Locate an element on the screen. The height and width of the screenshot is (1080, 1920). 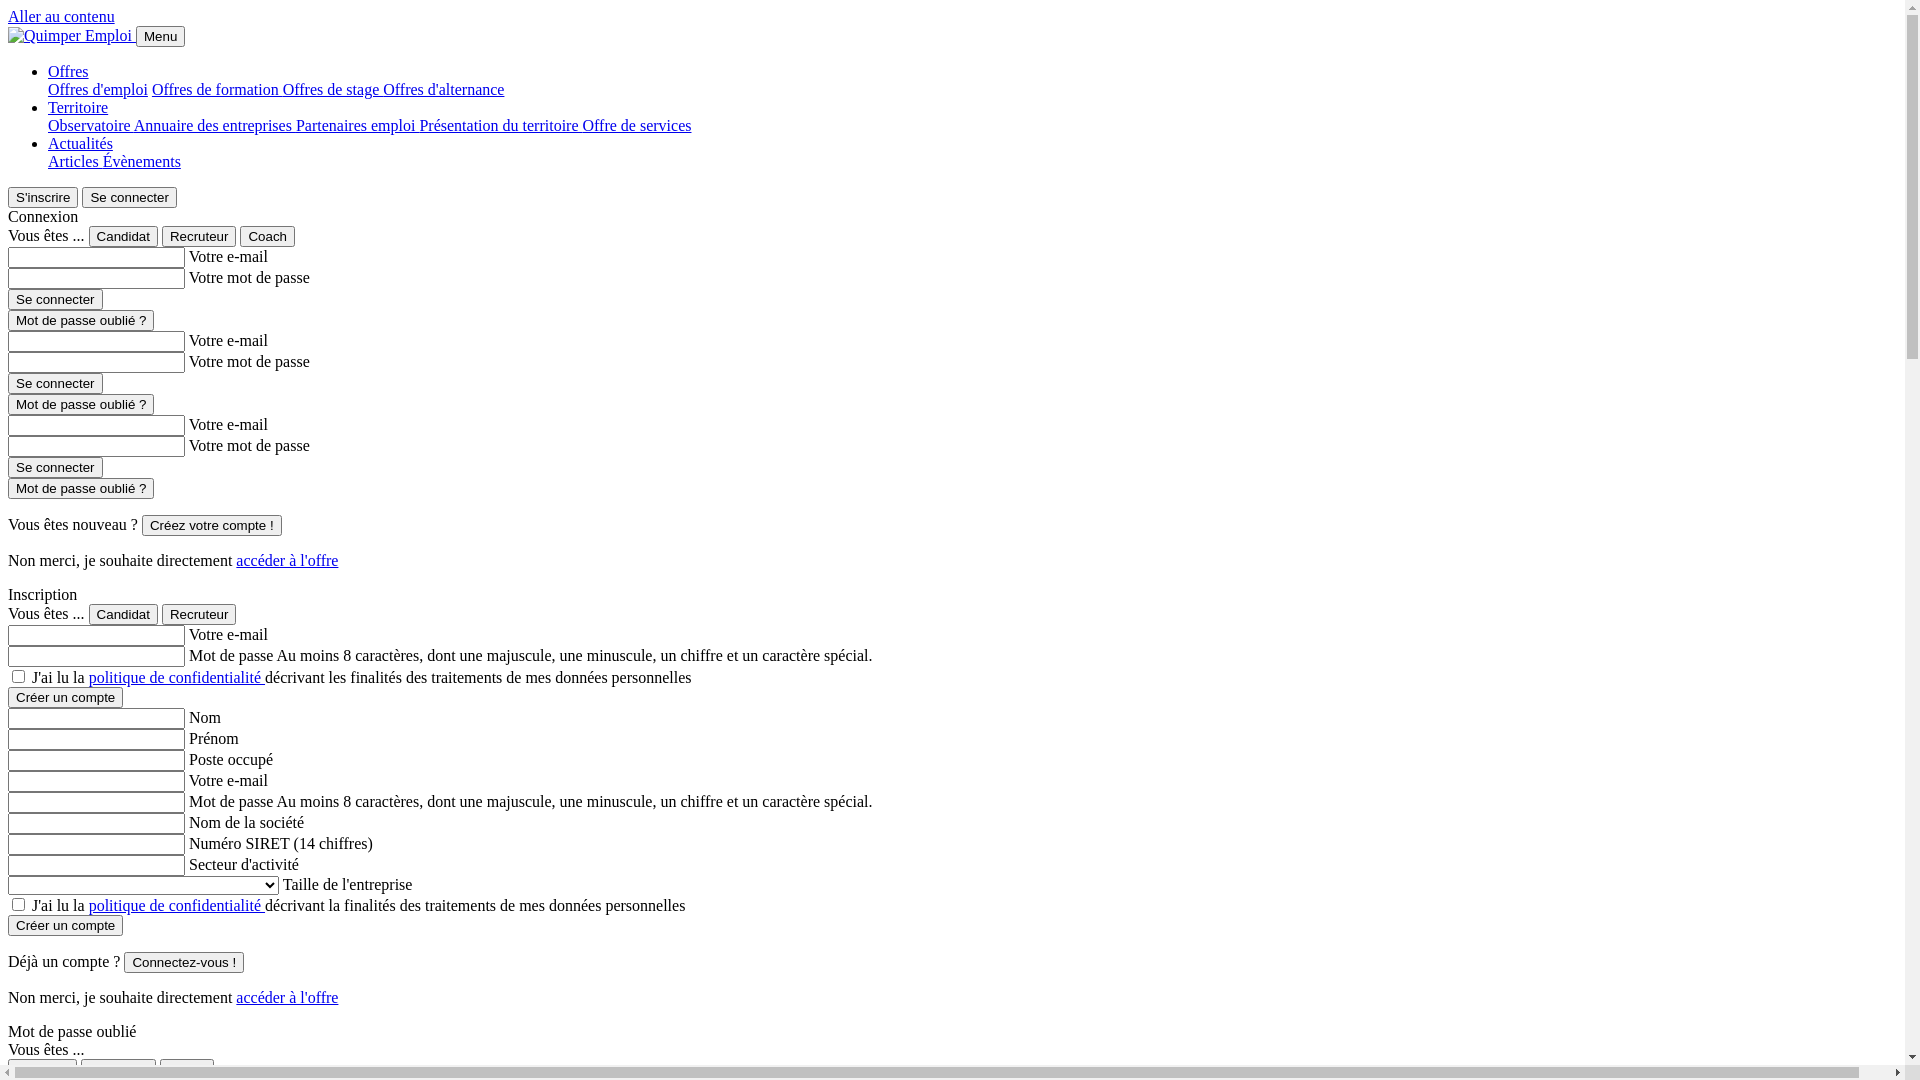
Recruteur is located at coordinates (200, 236).